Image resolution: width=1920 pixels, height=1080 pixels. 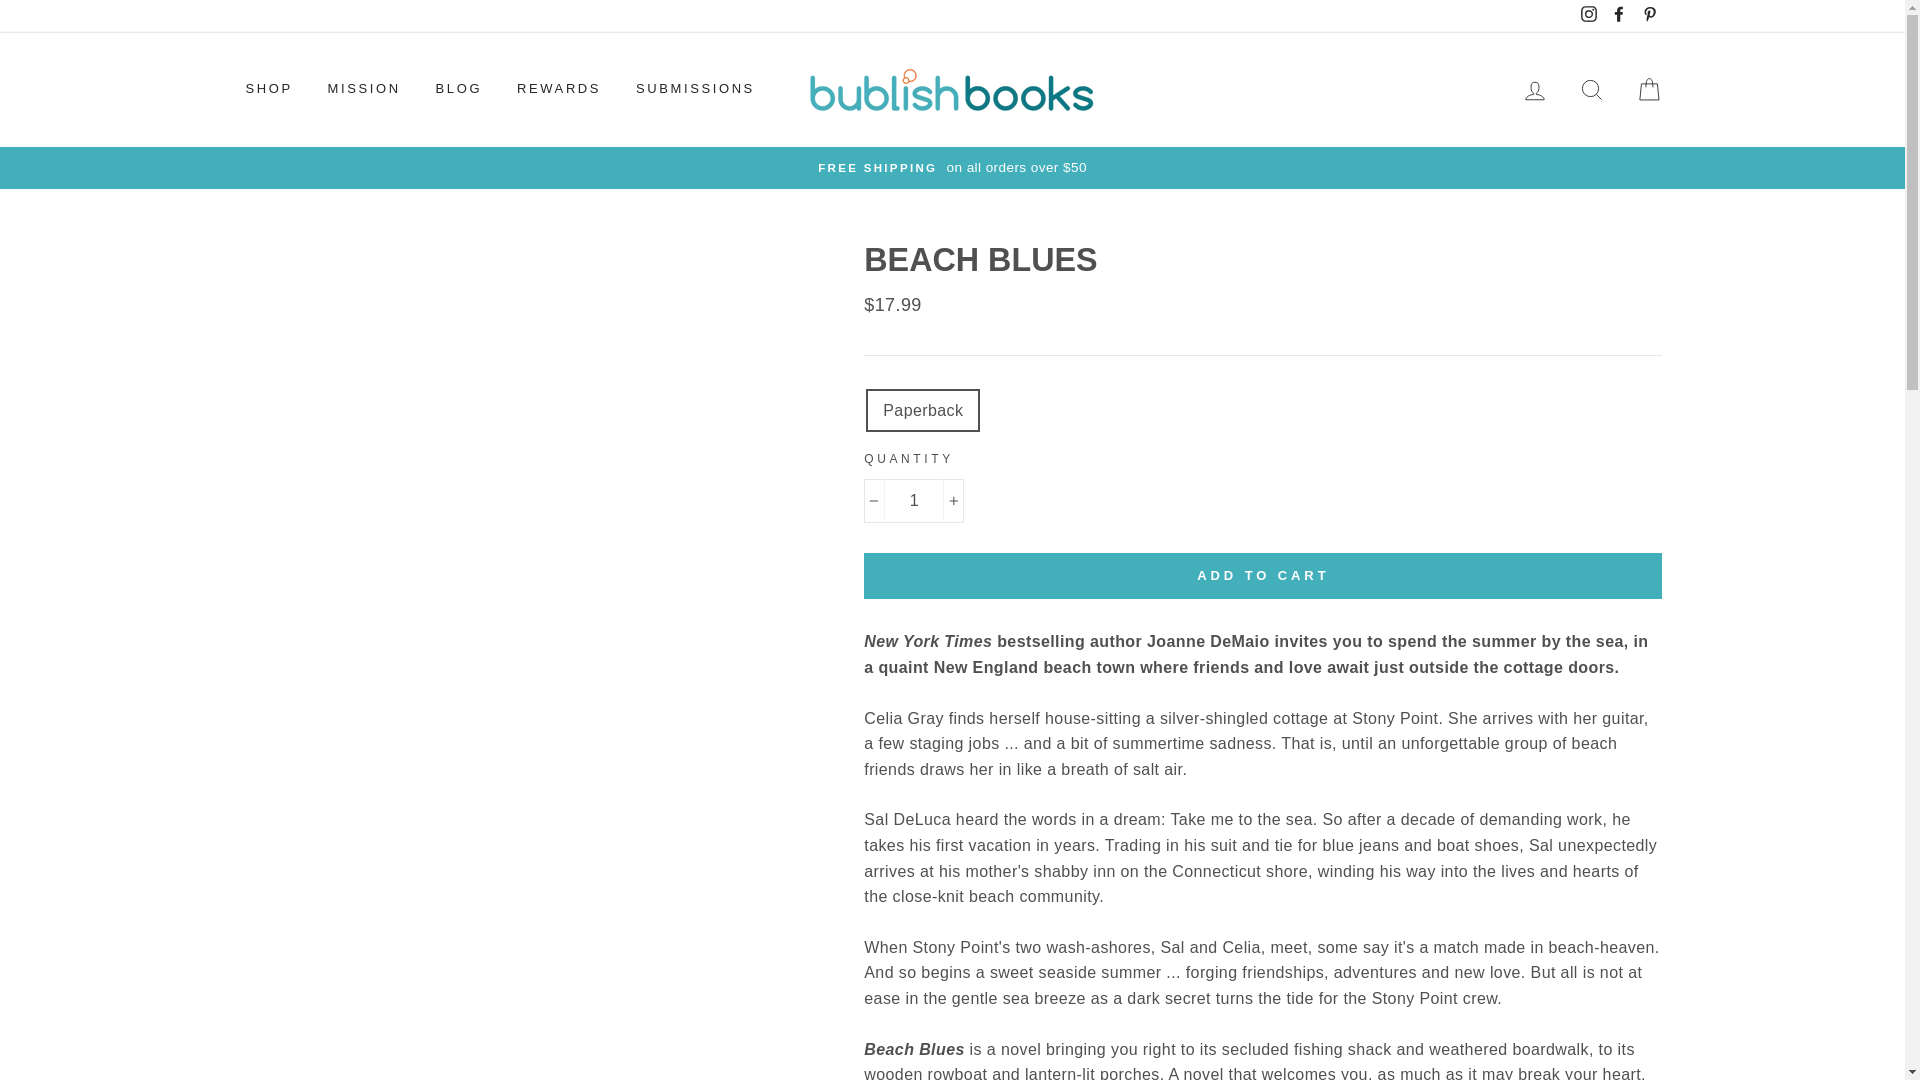 What do you see at coordinates (558, 90) in the screenshot?
I see `REWARDS` at bounding box center [558, 90].